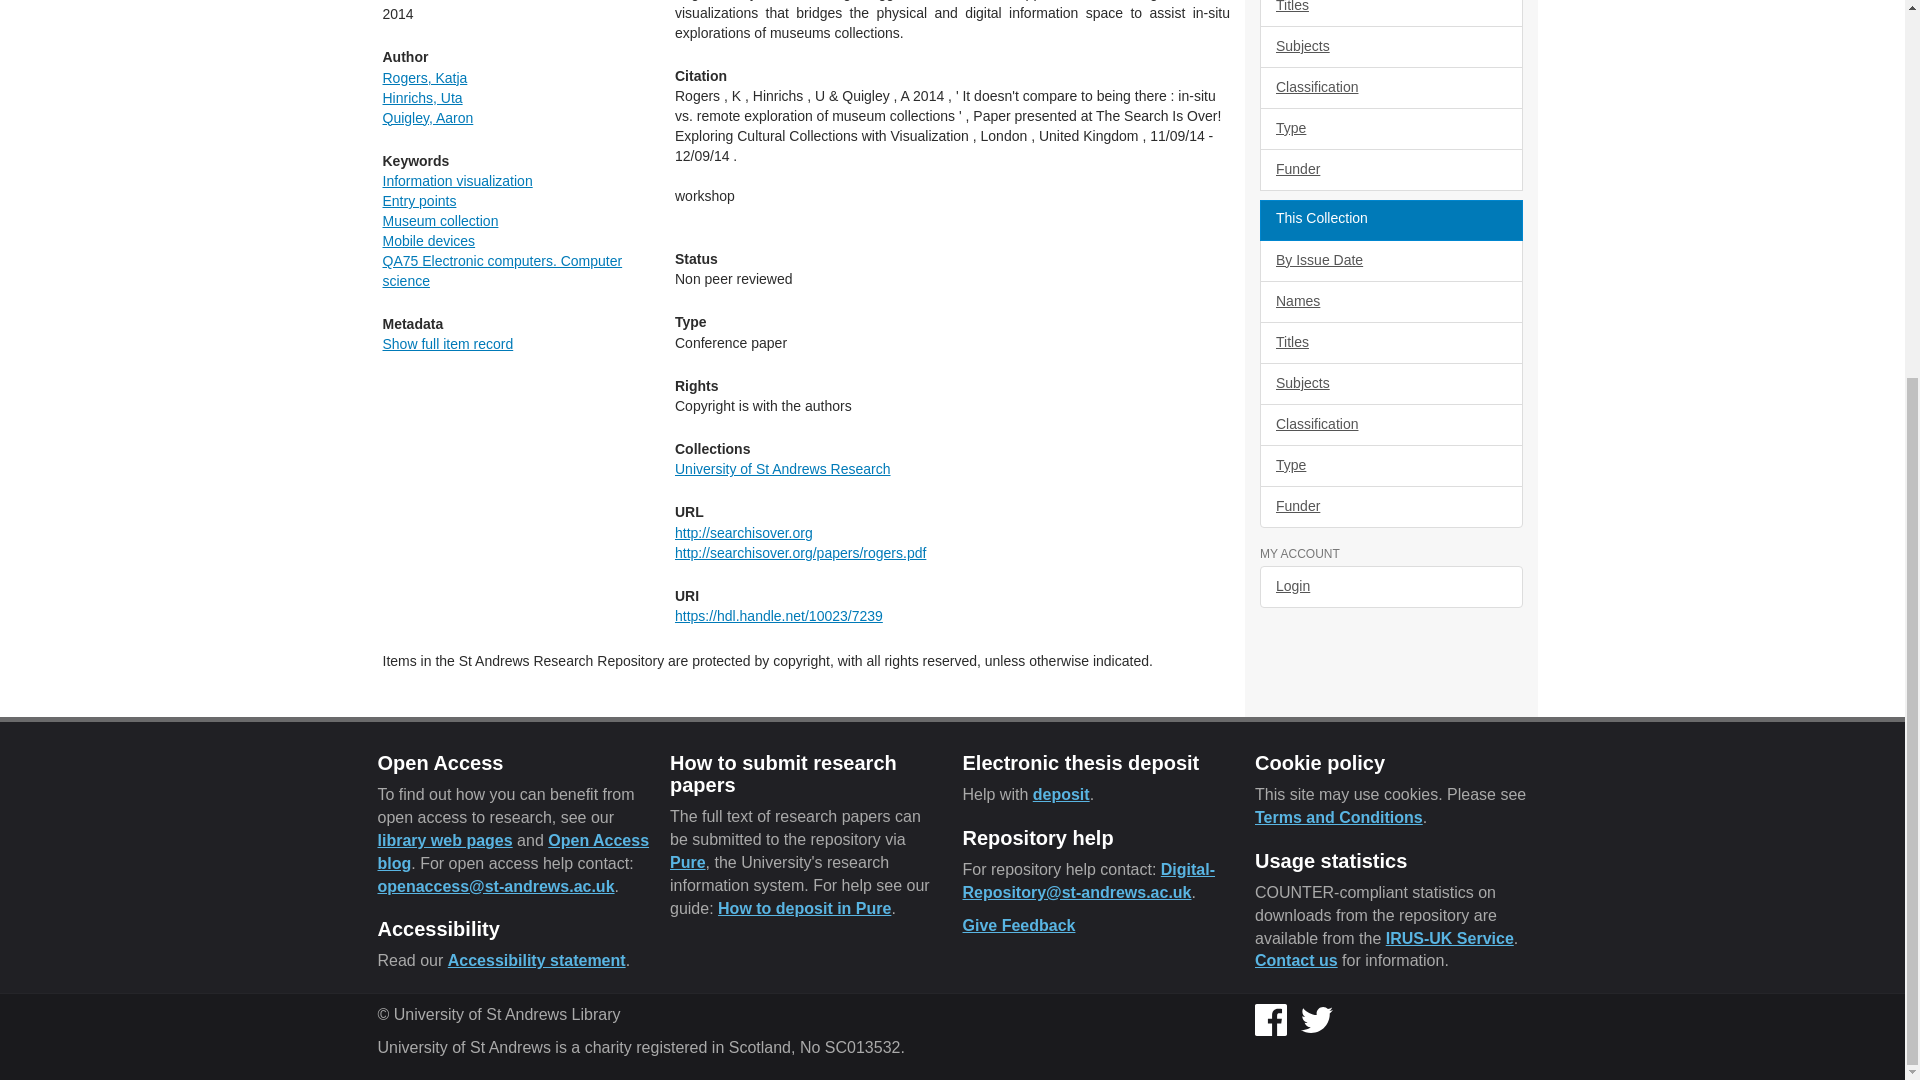 The image size is (1920, 1080). Describe the element at coordinates (782, 469) in the screenshot. I see `University of St Andrews Research` at that location.